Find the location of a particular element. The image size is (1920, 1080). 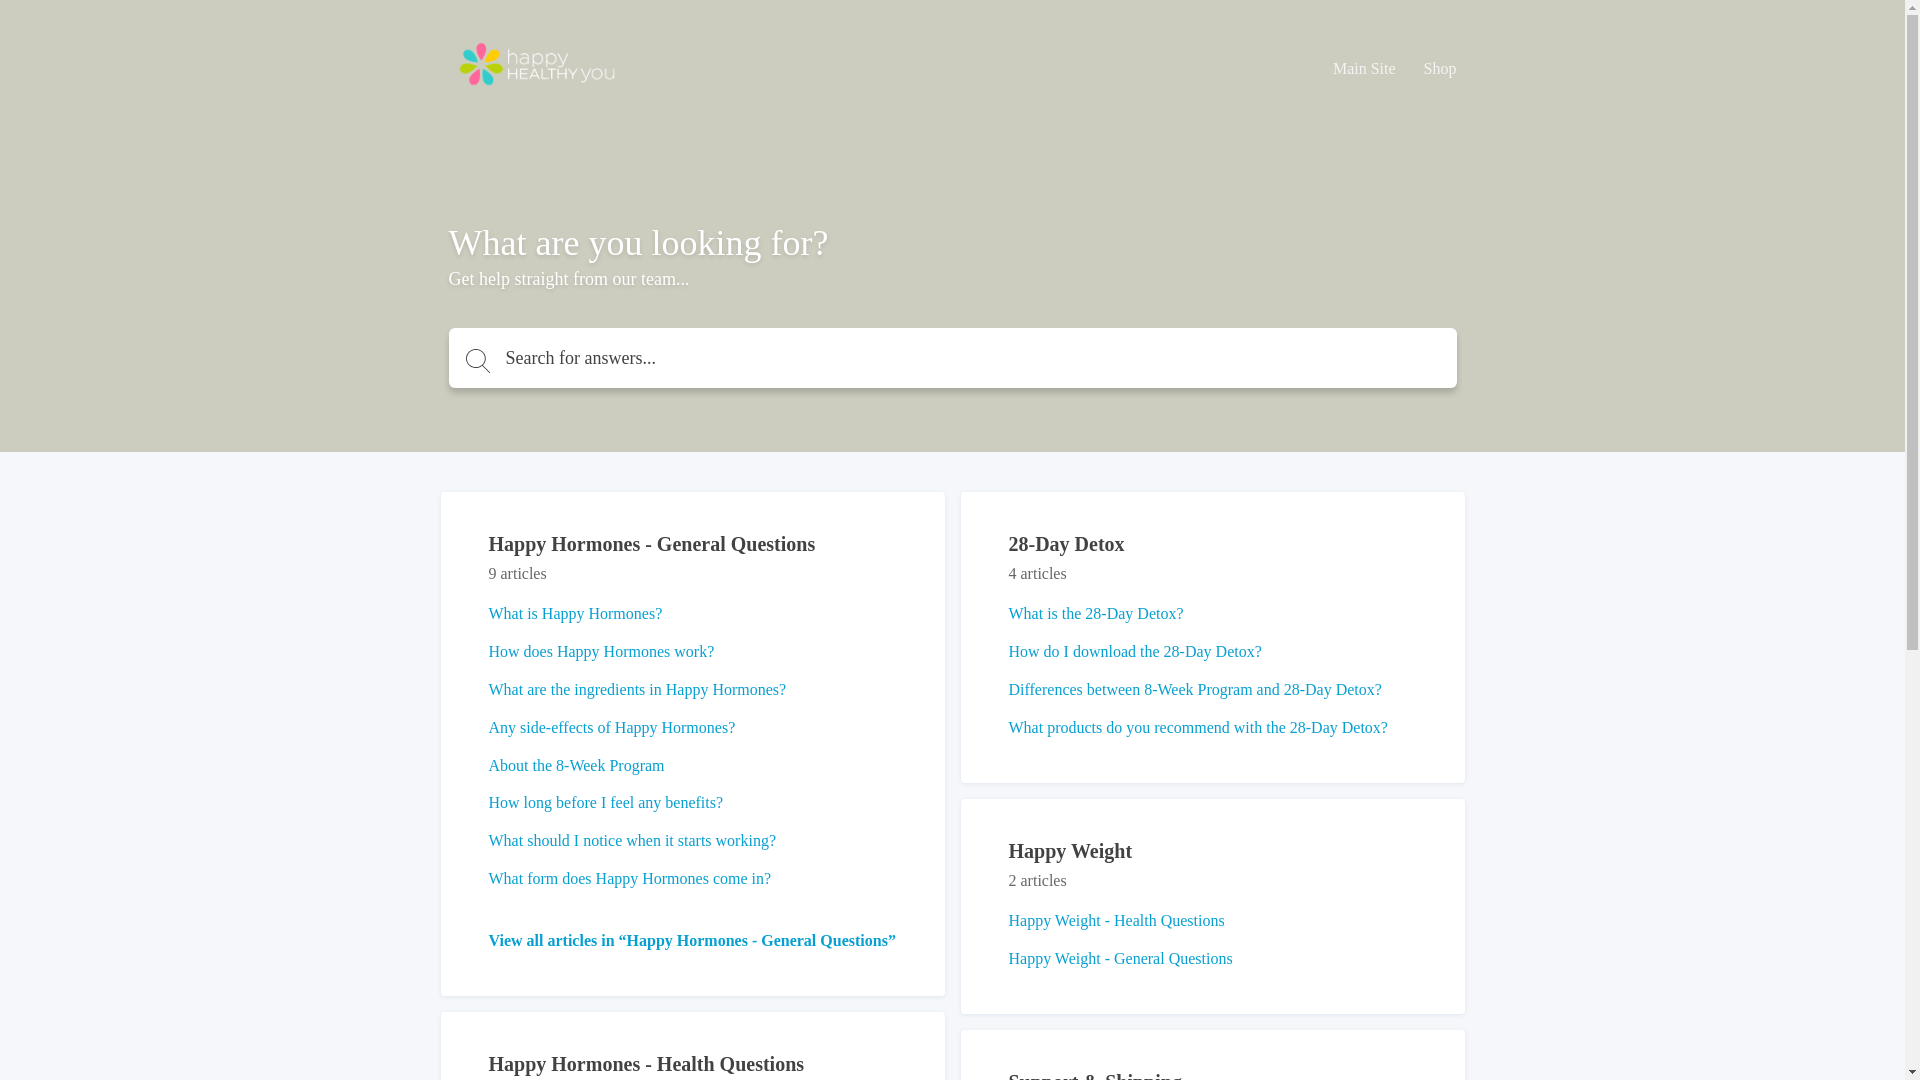

Any side-effects of Happy Hormones? is located at coordinates (612, 728).